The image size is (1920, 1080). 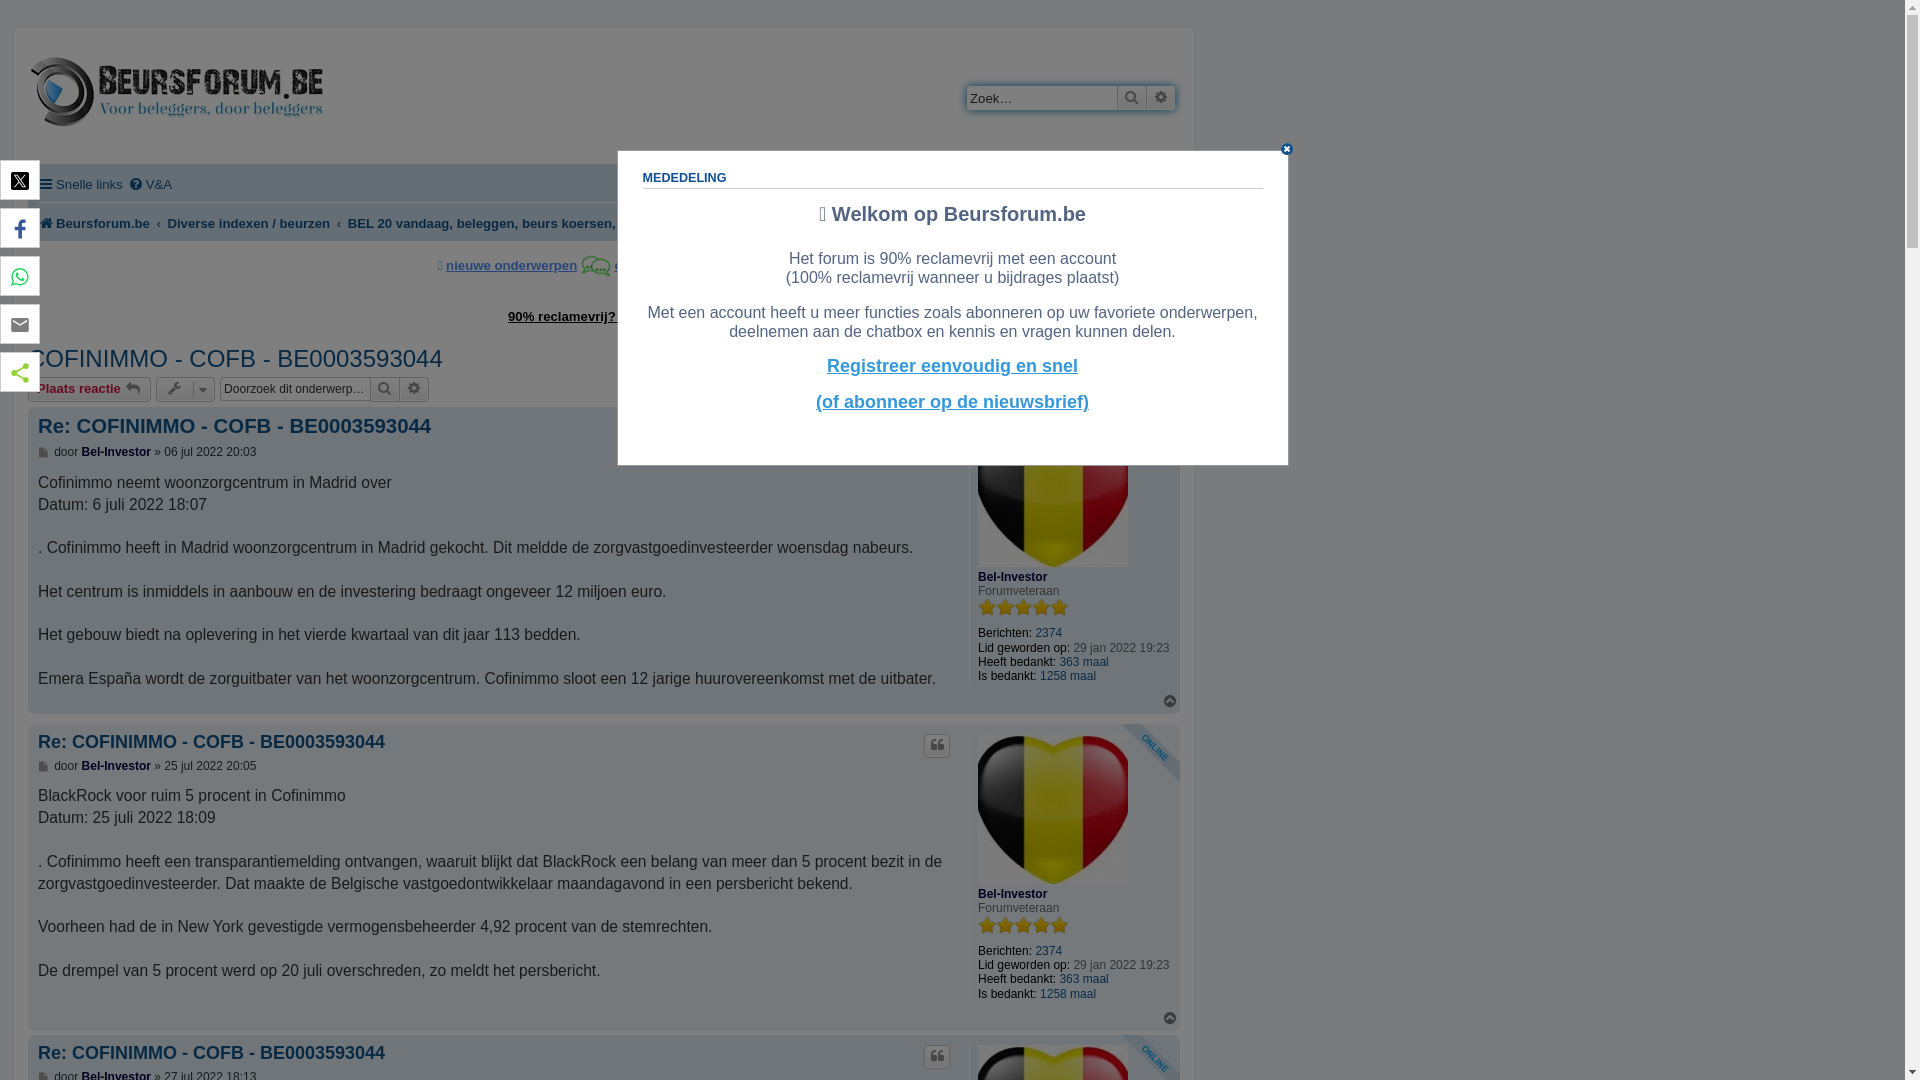 What do you see at coordinates (1042, 98) in the screenshot?
I see `Zoek op sleutelwoorden` at bounding box center [1042, 98].